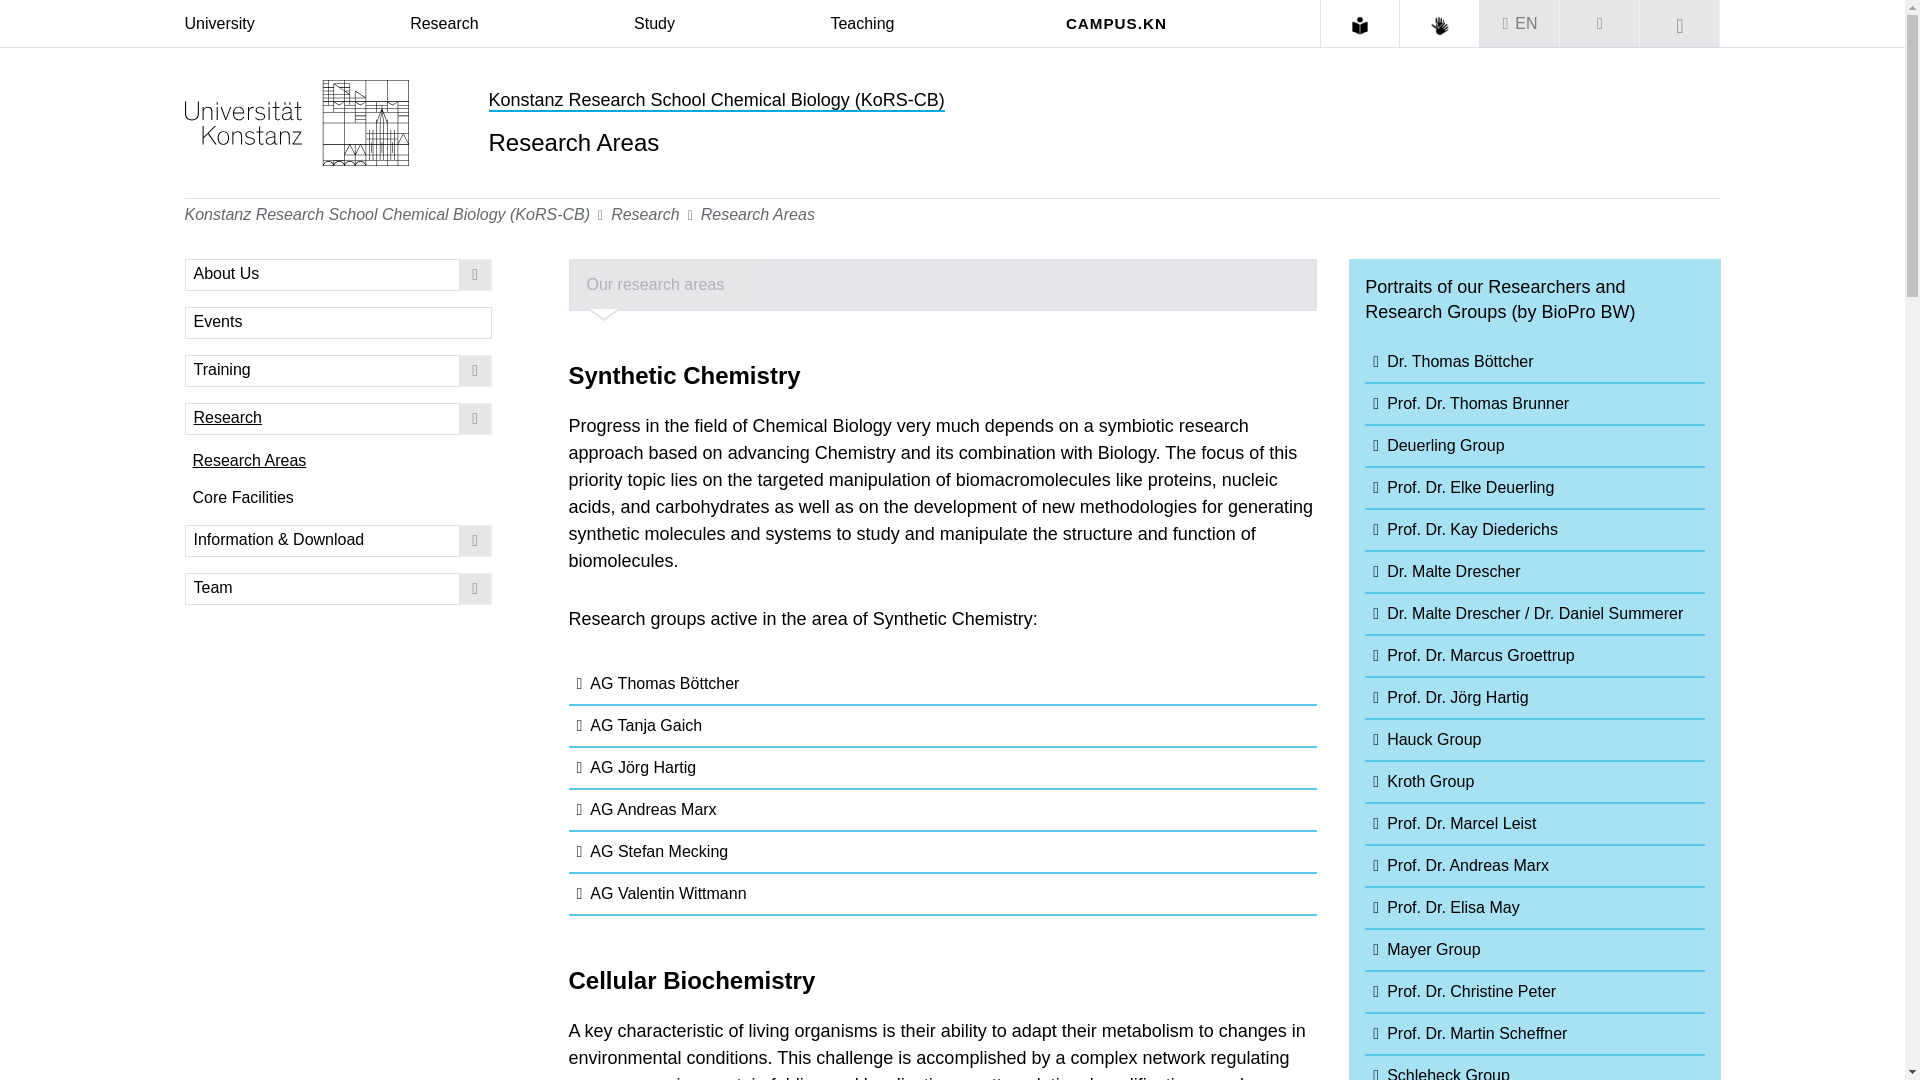  Describe the element at coordinates (218, 24) in the screenshot. I see `University` at that location.